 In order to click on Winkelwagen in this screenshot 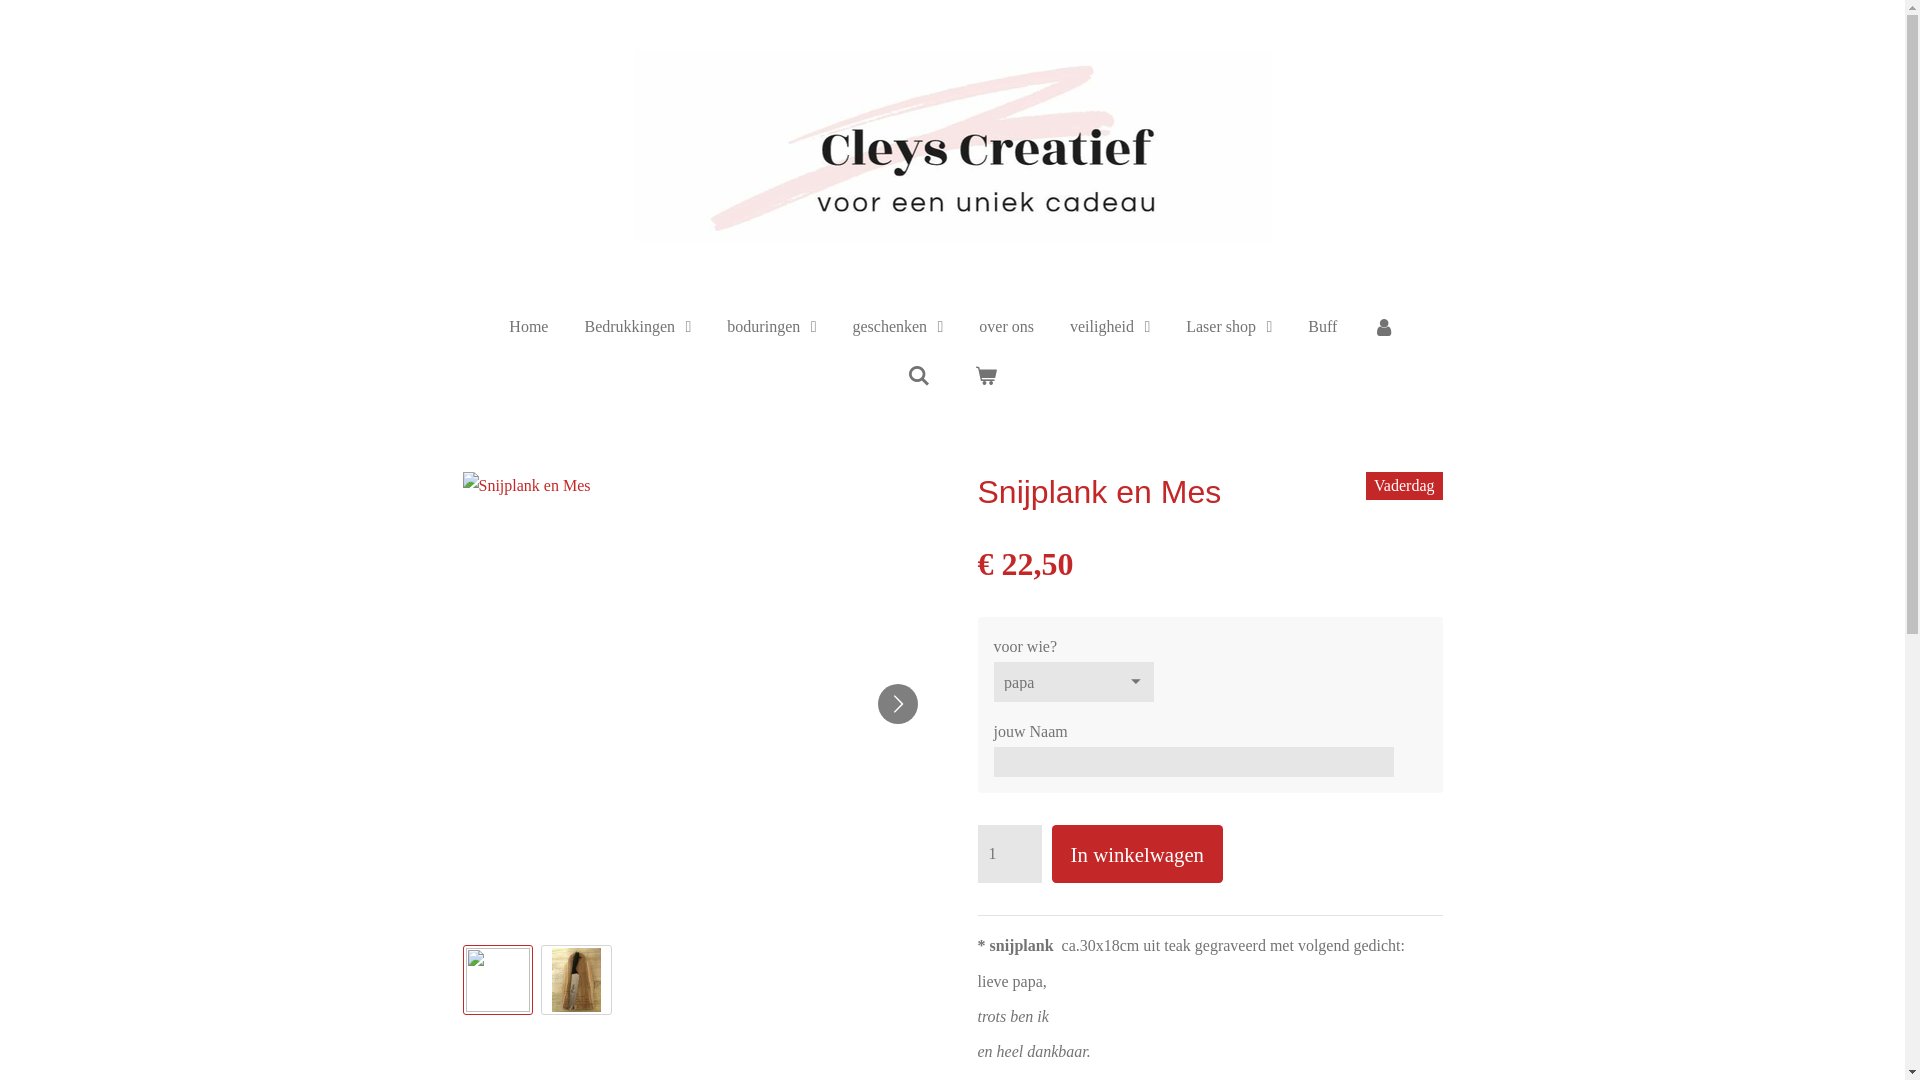, I will do `click(982, 376)`.